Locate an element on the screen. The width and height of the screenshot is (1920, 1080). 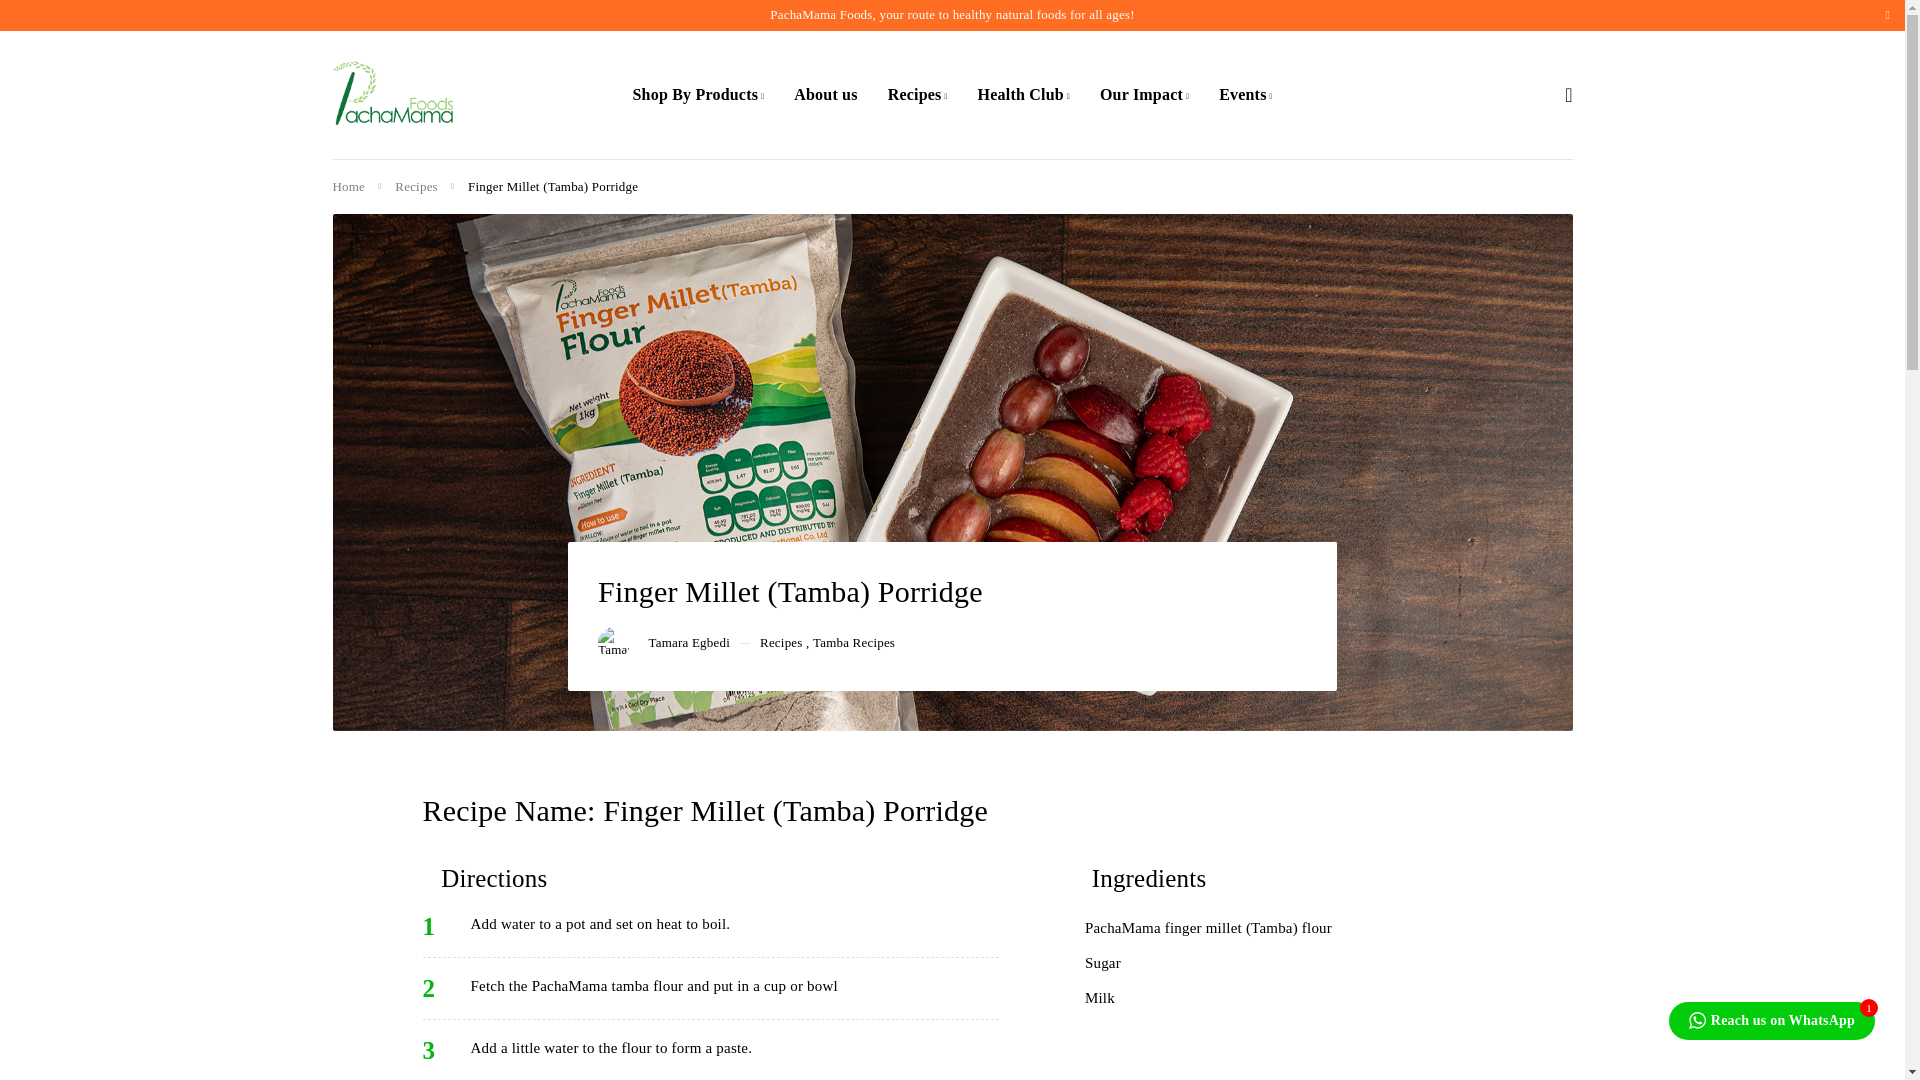
Health Club is located at coordinates (1023, 94).